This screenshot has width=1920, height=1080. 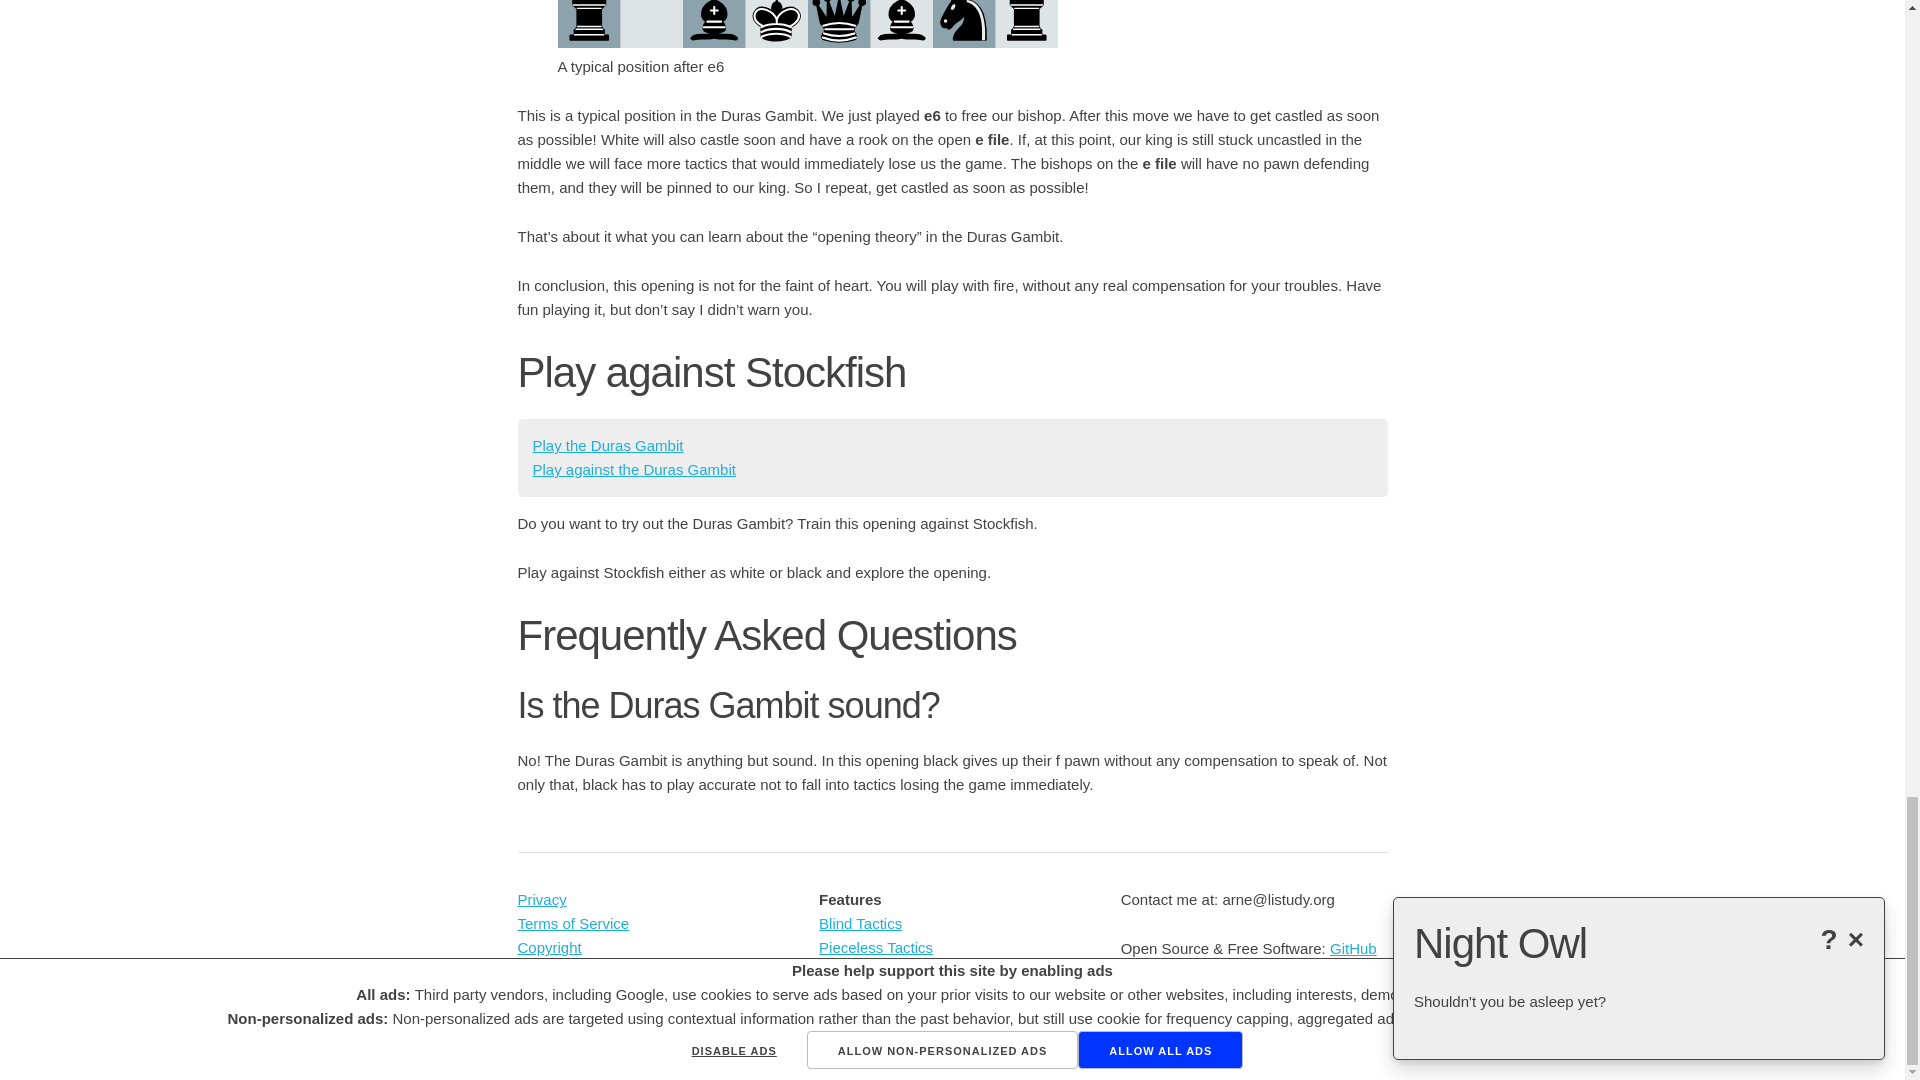 What do you see at coordinates (554, 996) in the screenshot?
I see `Thank you!` at bounding box center [554, 996].